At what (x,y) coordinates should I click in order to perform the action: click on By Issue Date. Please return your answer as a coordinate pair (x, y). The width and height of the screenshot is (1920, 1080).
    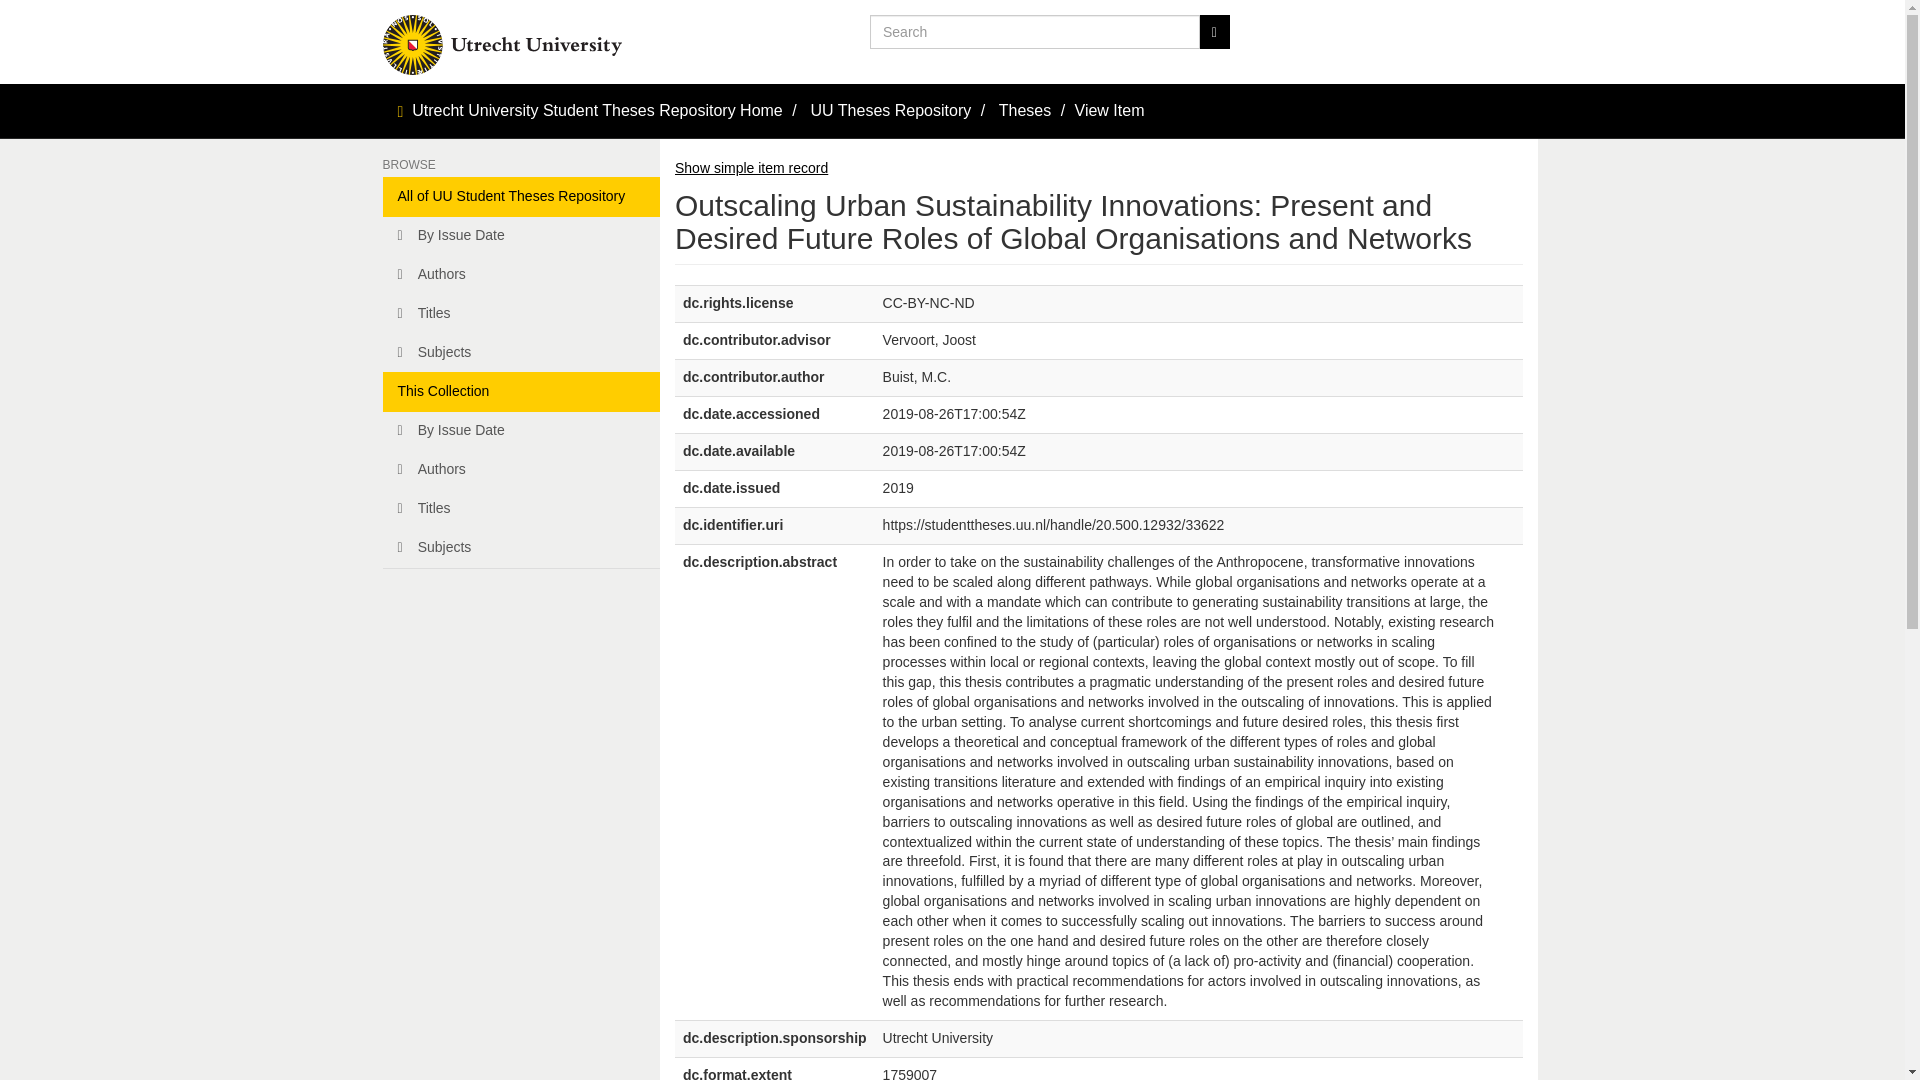
    Looking at the image, I should click on (521, 431).